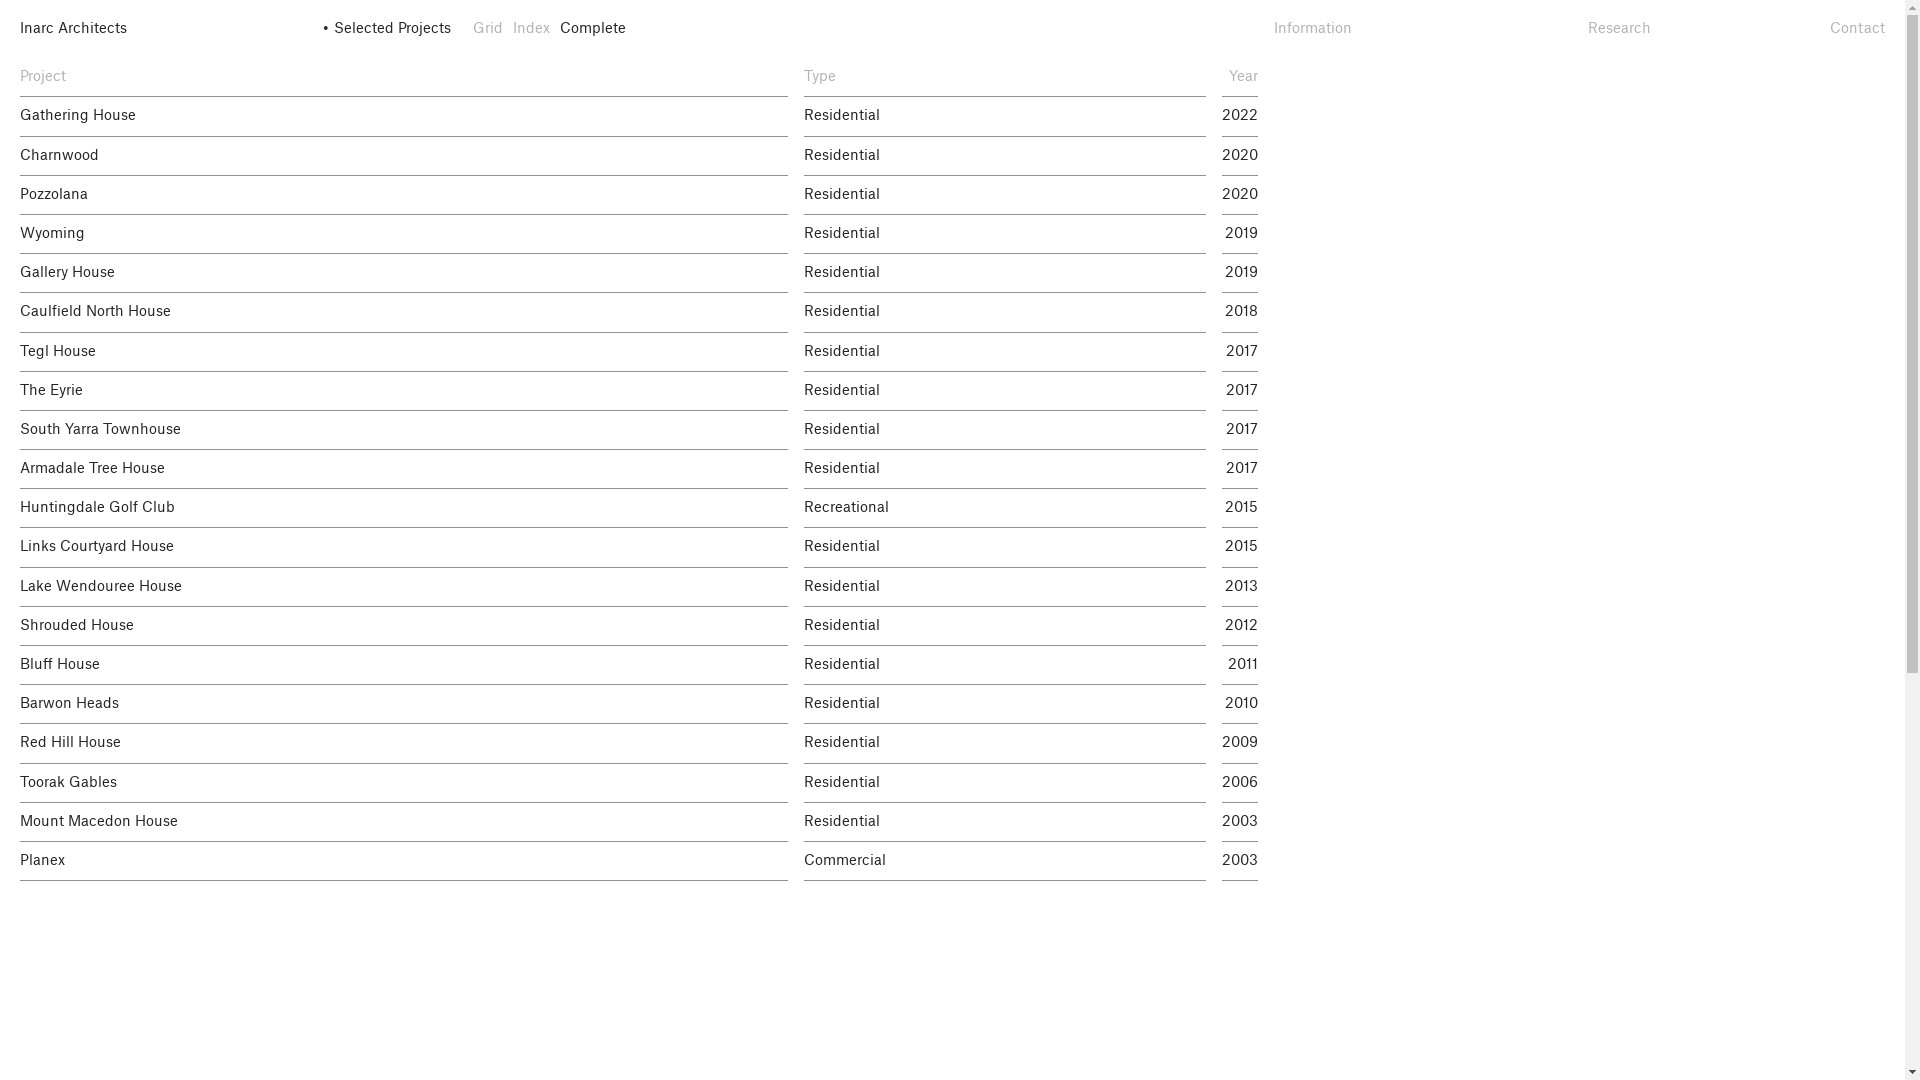 The height and width of the screenshot is (1080, 1920). Describe the element at coordinates (1313, 29) in the screenshot. I see `Information` at that location.